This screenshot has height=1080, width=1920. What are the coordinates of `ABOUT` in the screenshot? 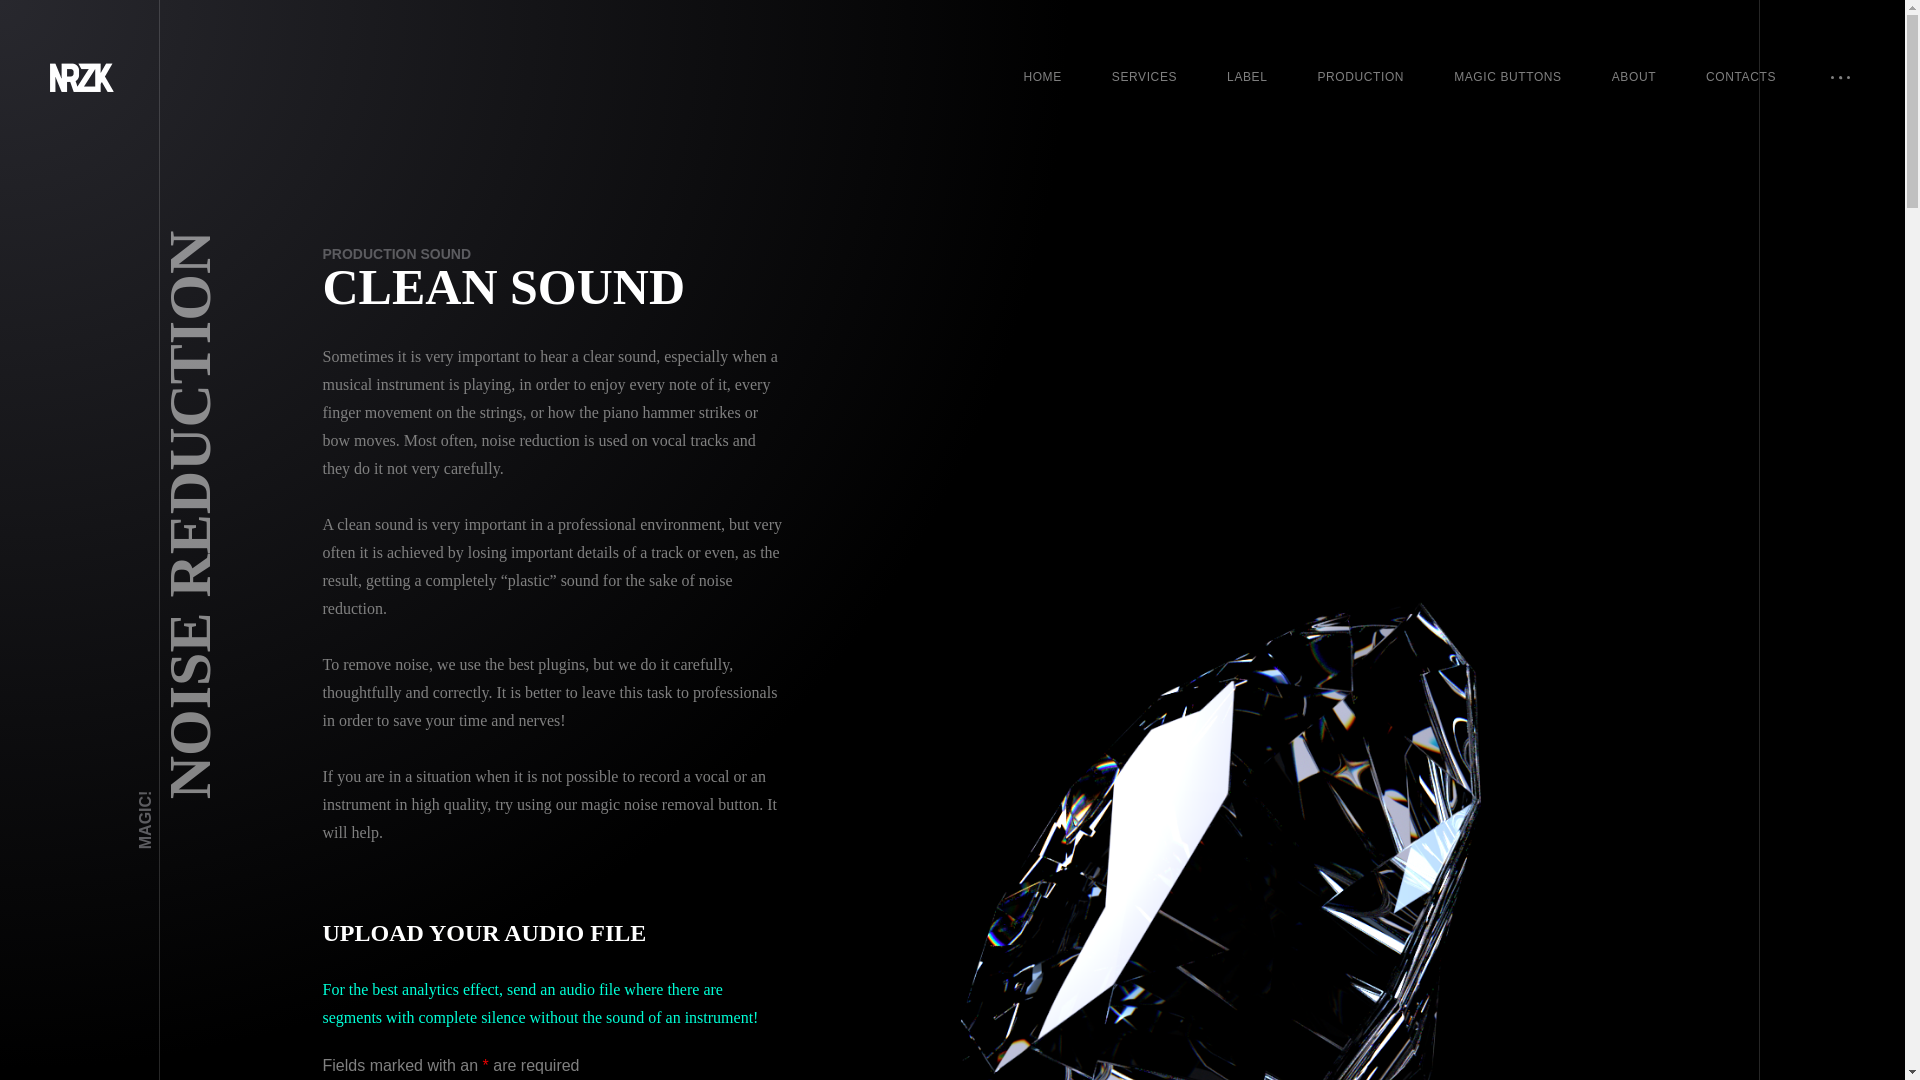 It's located at (1634, 76).